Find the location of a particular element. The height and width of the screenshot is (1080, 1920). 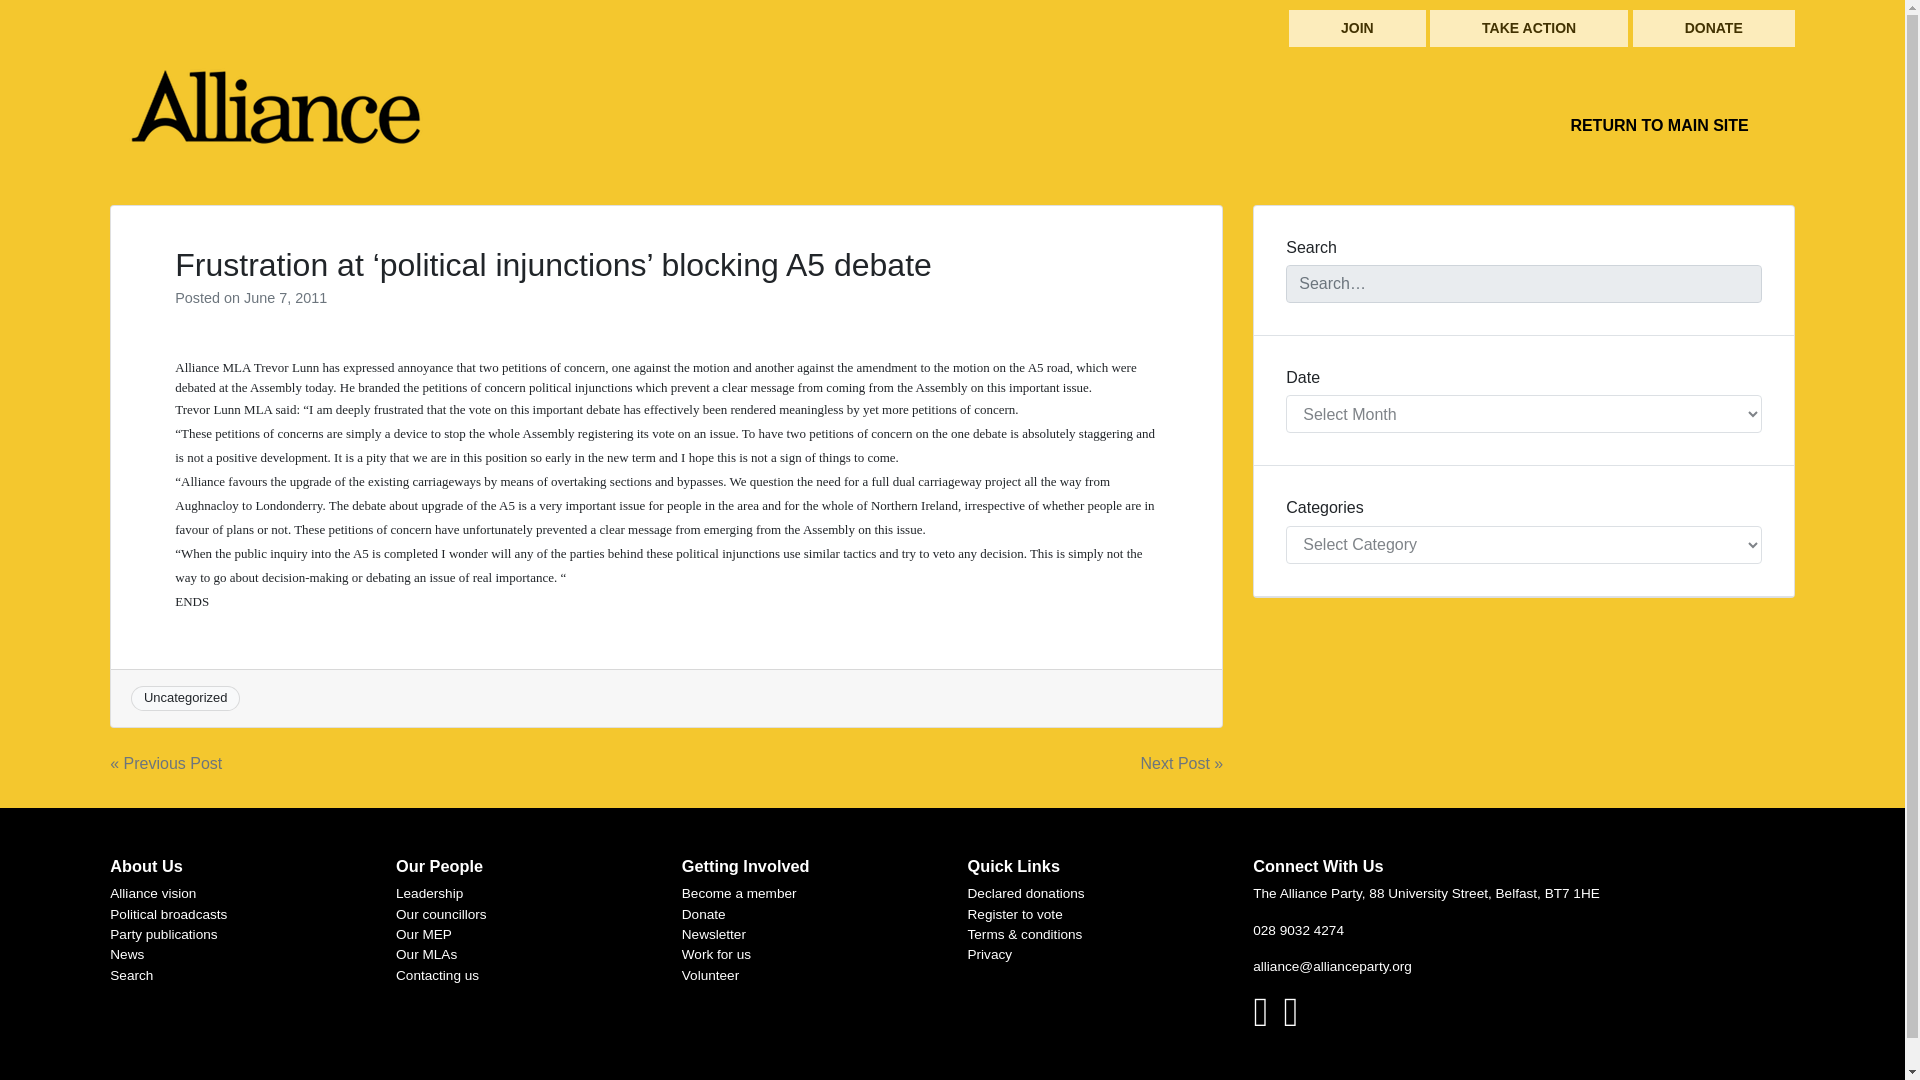

DONATE is located at coordinates (1714, 28).